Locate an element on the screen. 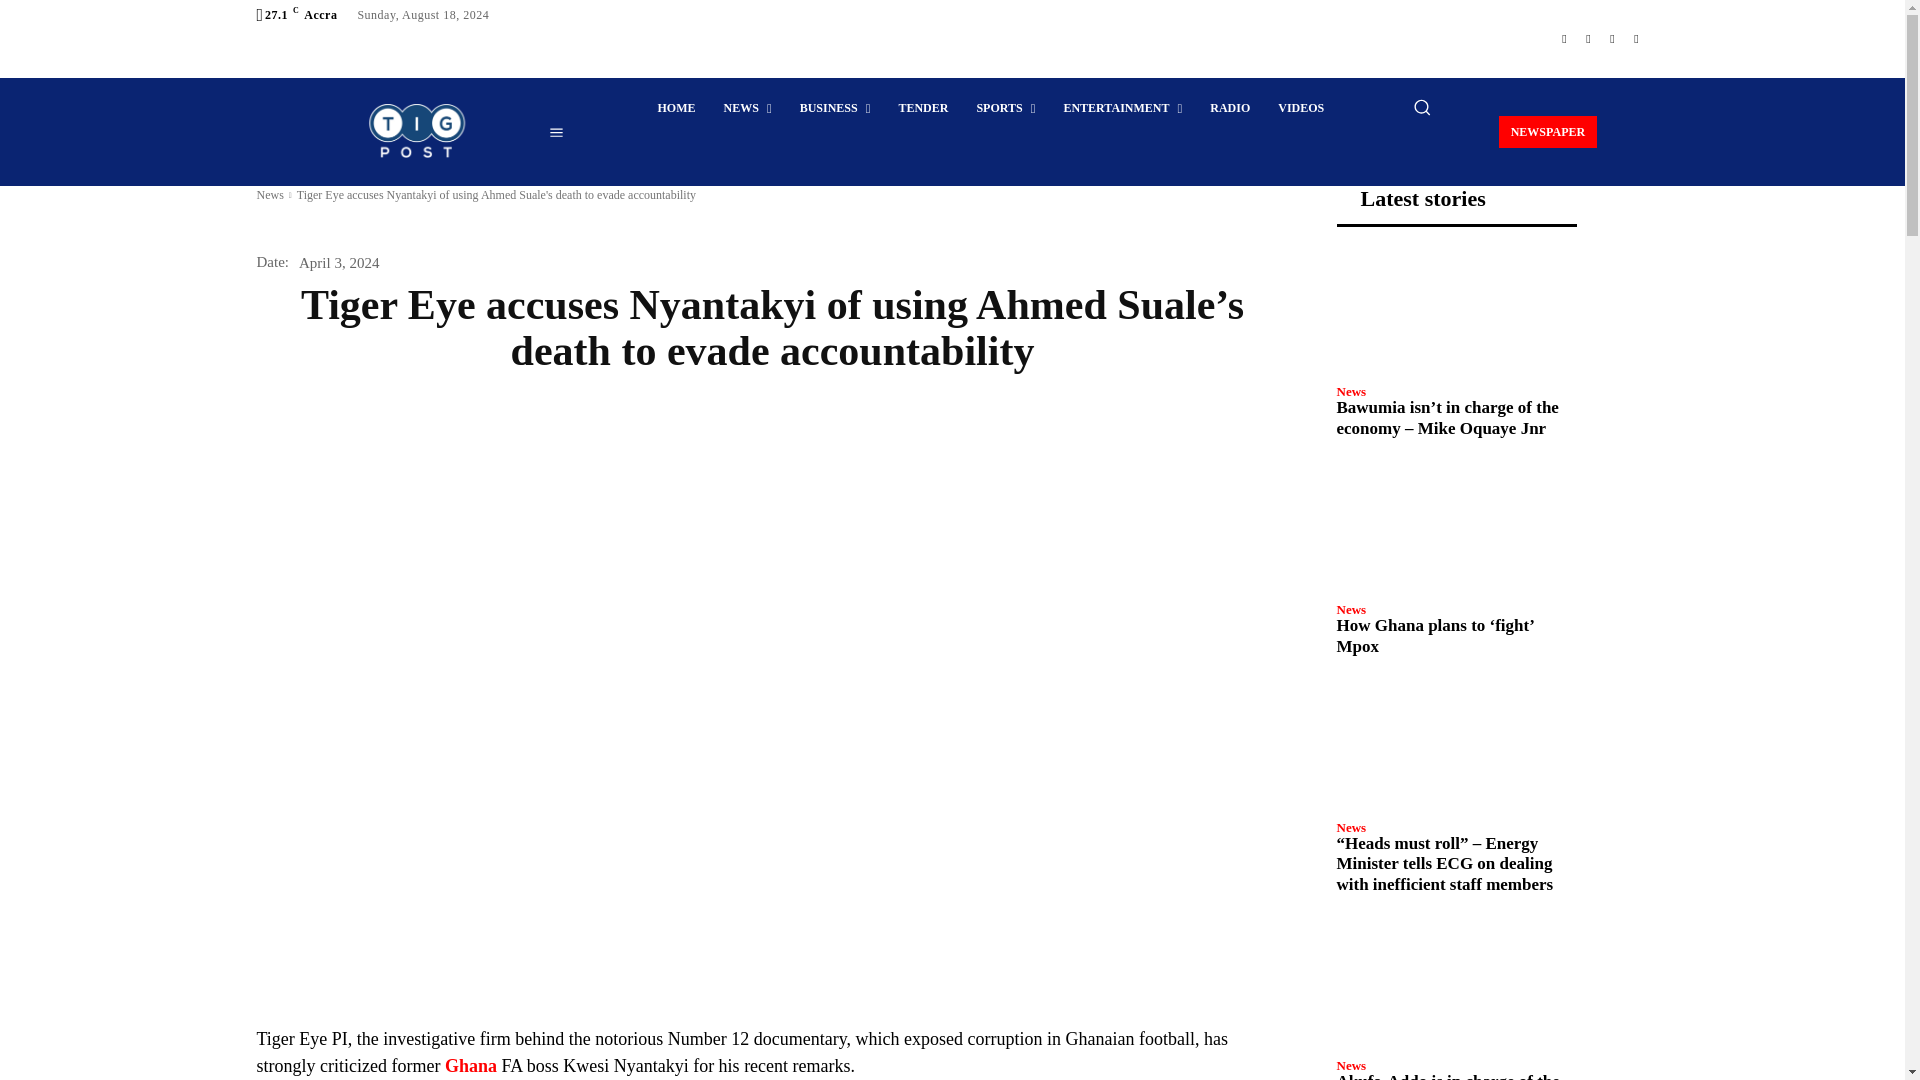 This screenshot has width=1920, height=1080. Youtube is located at coordinates (1636, 38).